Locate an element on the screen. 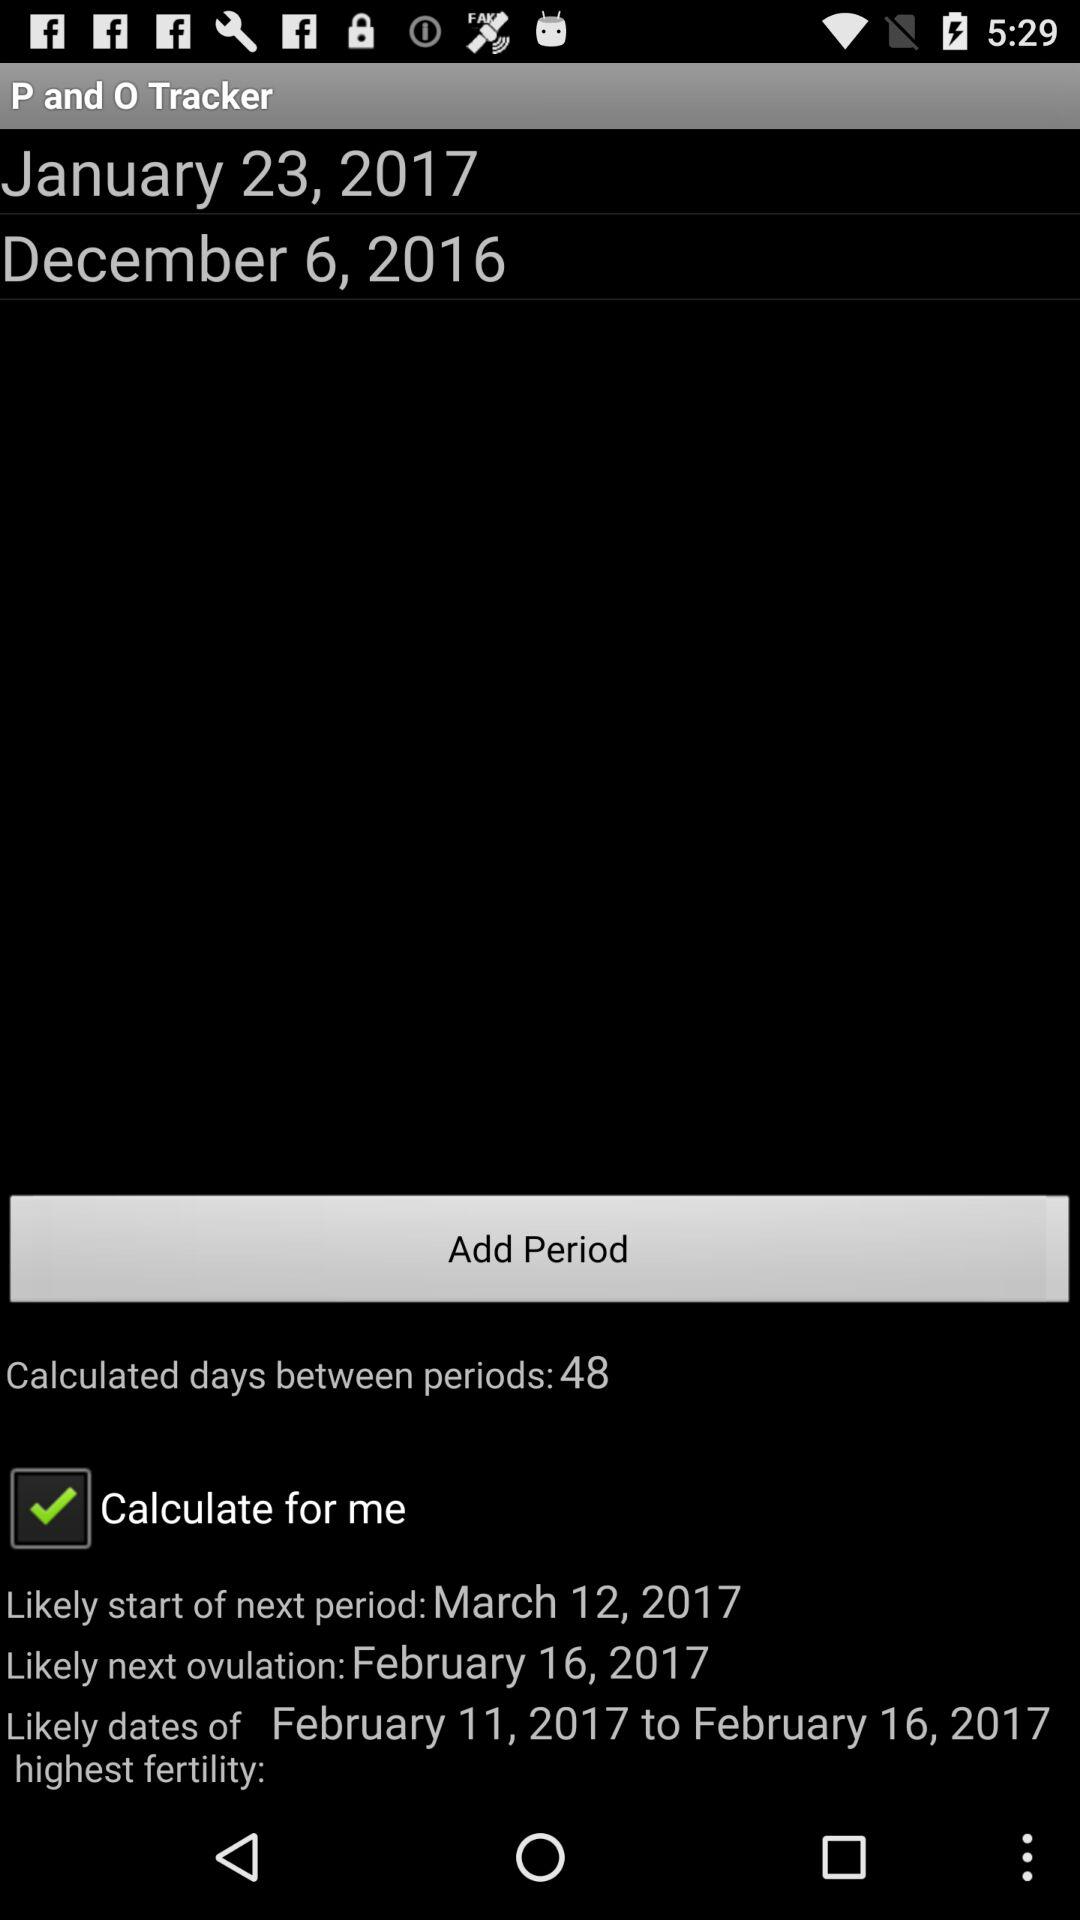  choose the item above december 6, 2016 app is located at coordinates (240, 170).